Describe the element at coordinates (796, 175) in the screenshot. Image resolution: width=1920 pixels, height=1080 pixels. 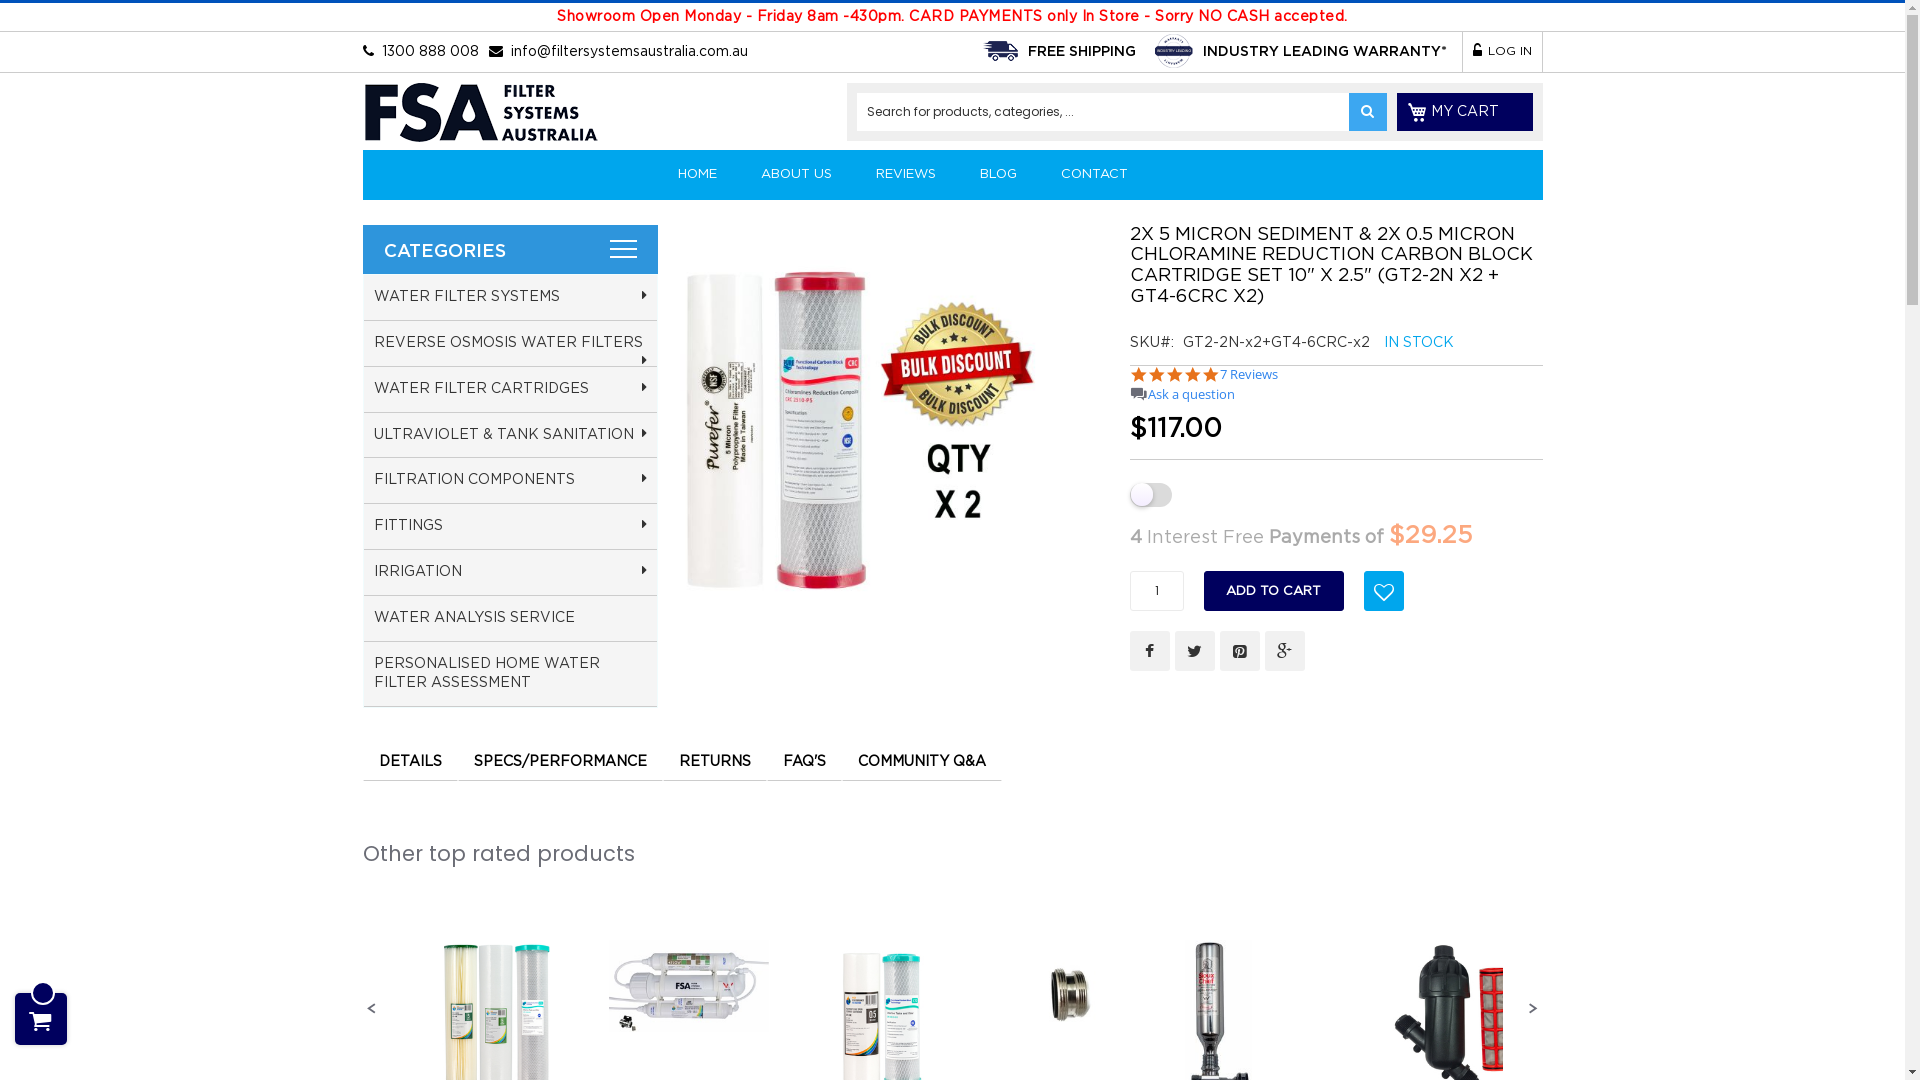
I see `ABOUT US` at that location.